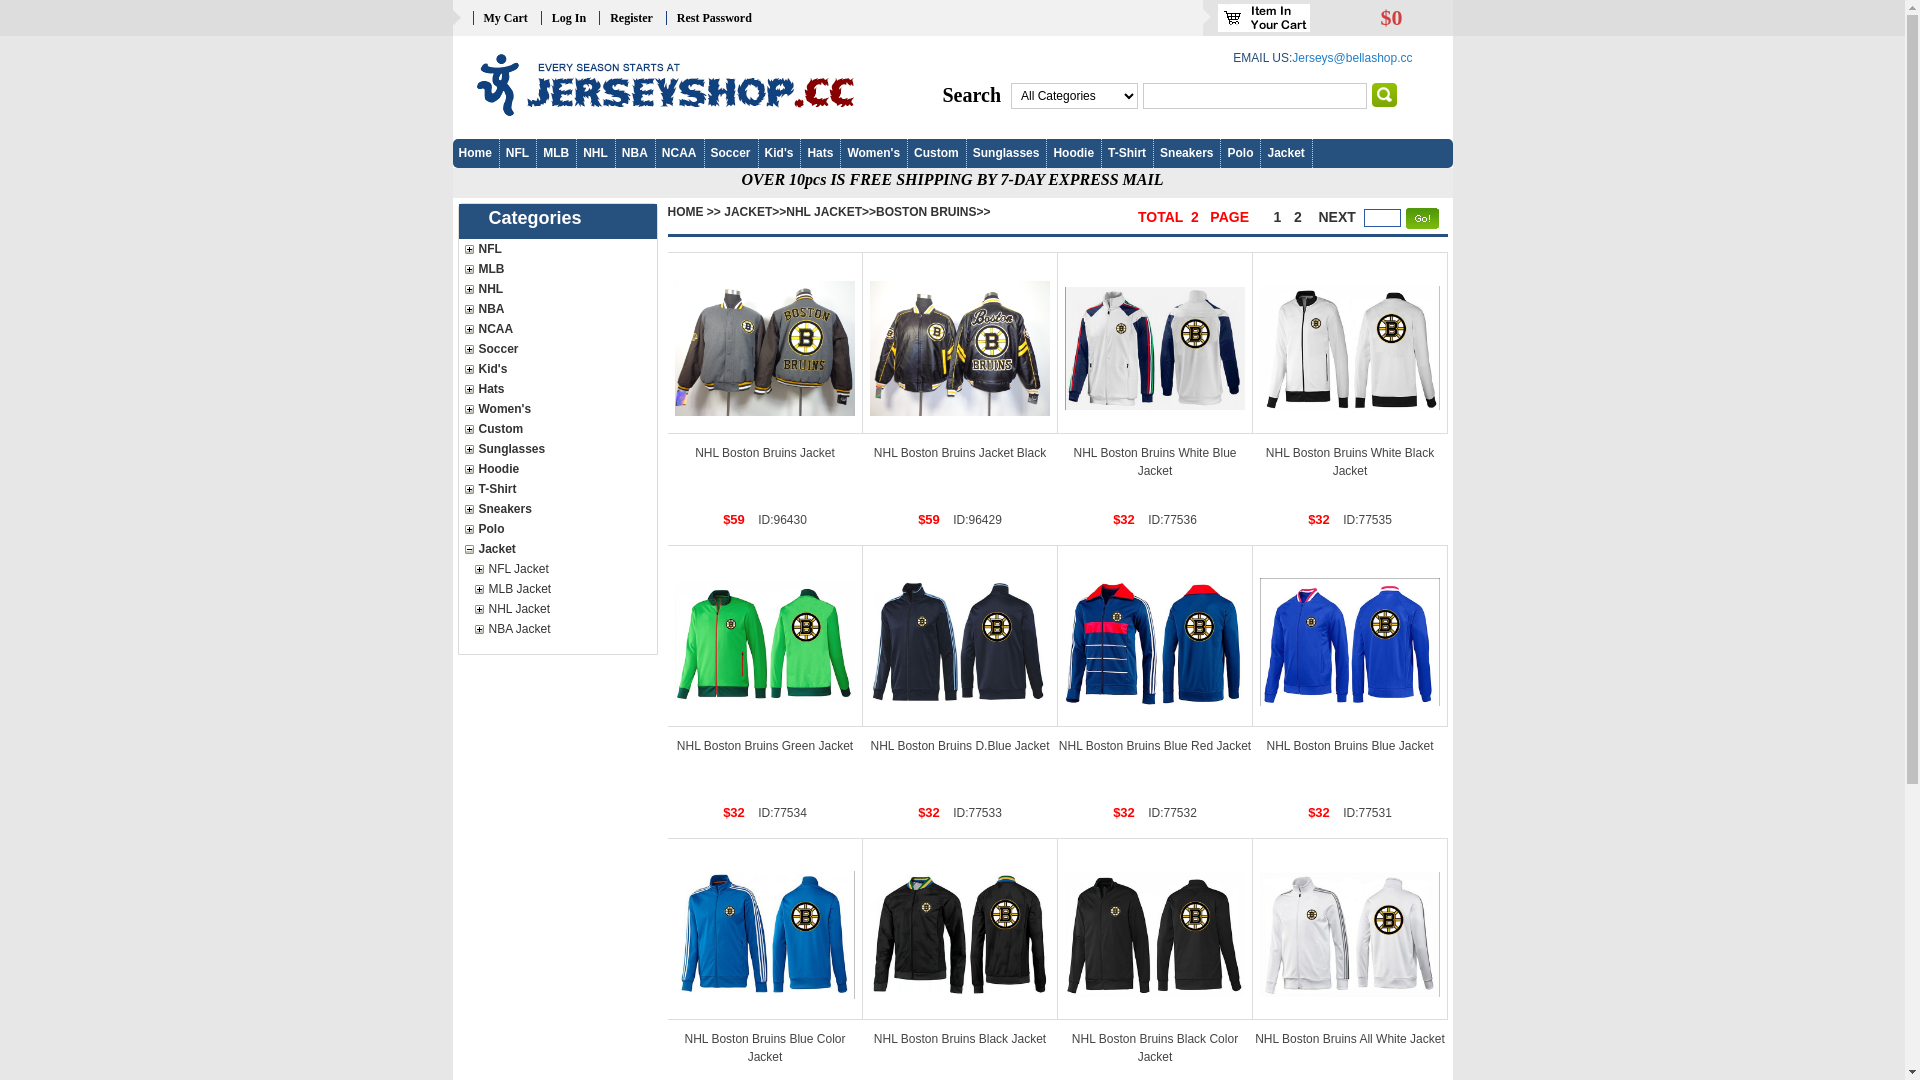 Image resolution: width=1920 pixels, height=1080 pixels. Describe the element at coordinates (557, 429) in the screenshot. I see `Custom` at that location.